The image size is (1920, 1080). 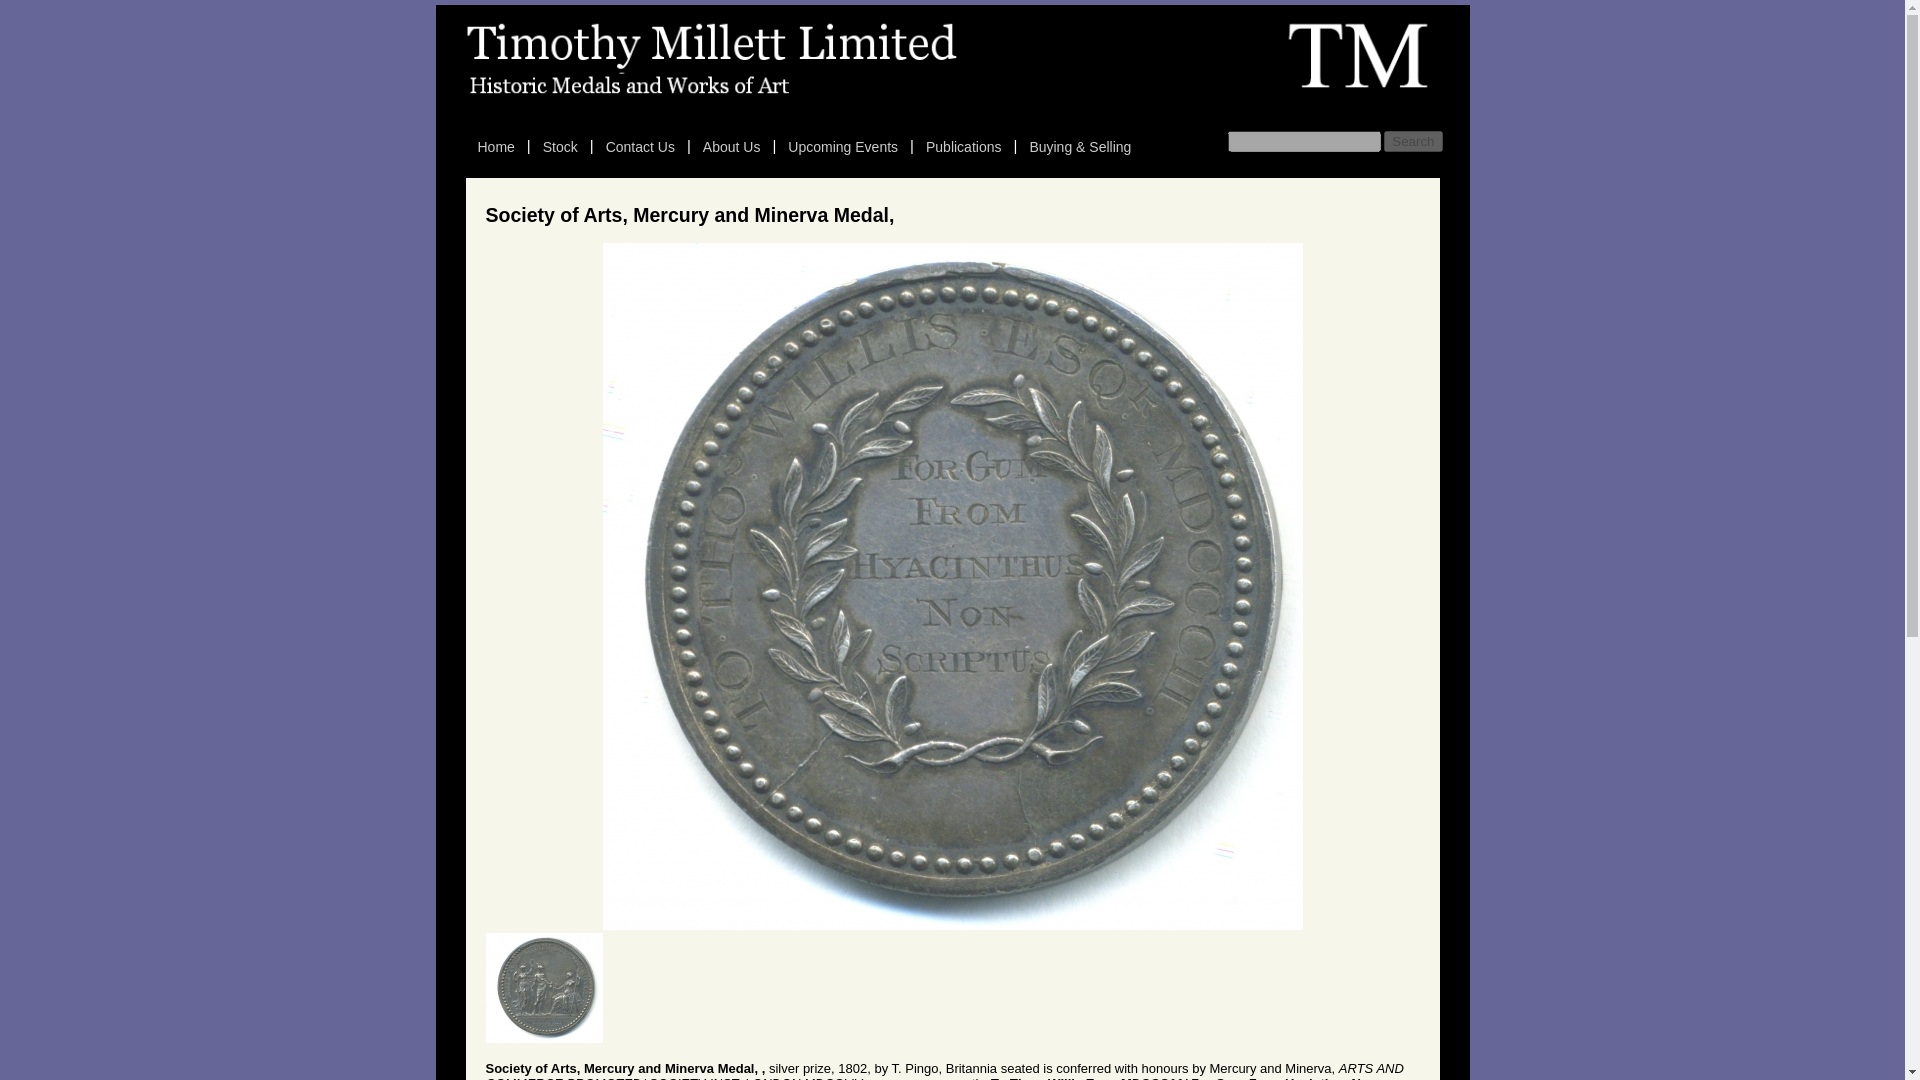 I want to click on Publications, so click(x=963, y=146).